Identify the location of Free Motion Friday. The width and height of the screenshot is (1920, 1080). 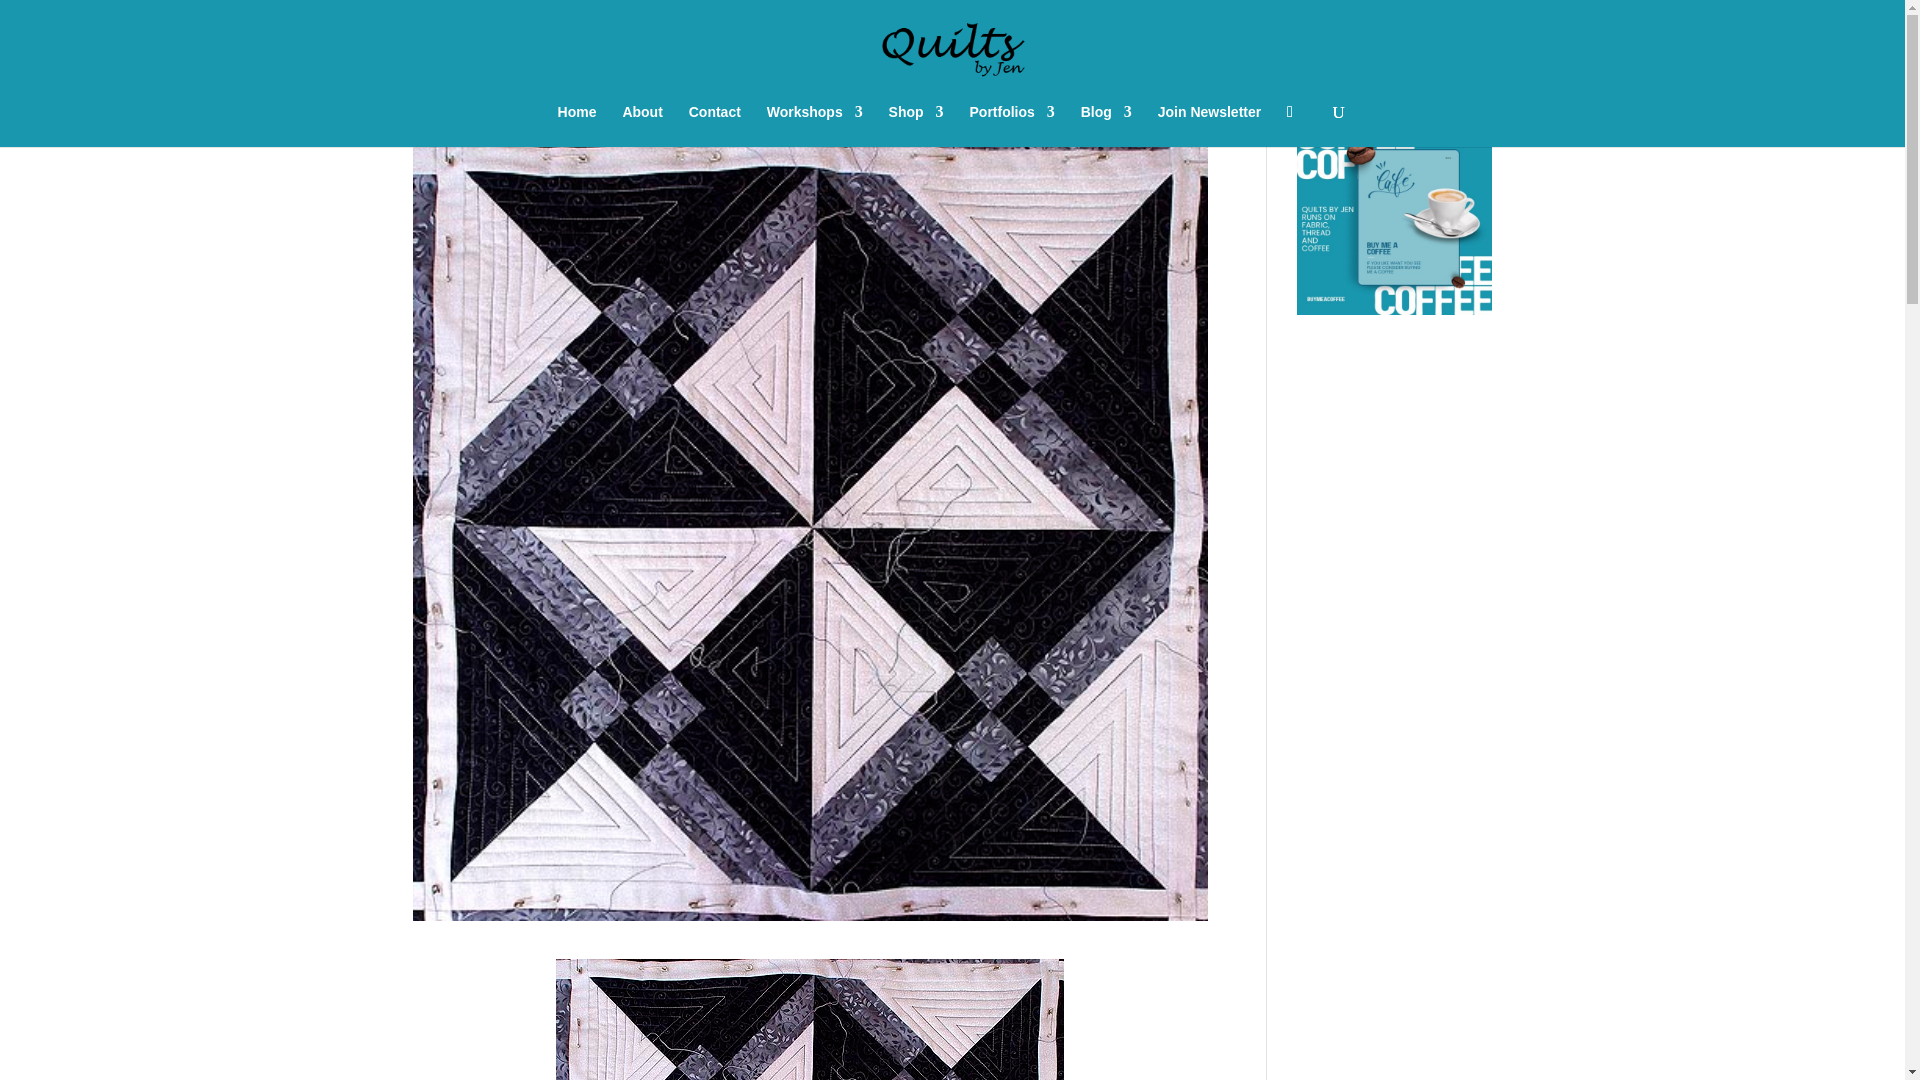
(522, 108).